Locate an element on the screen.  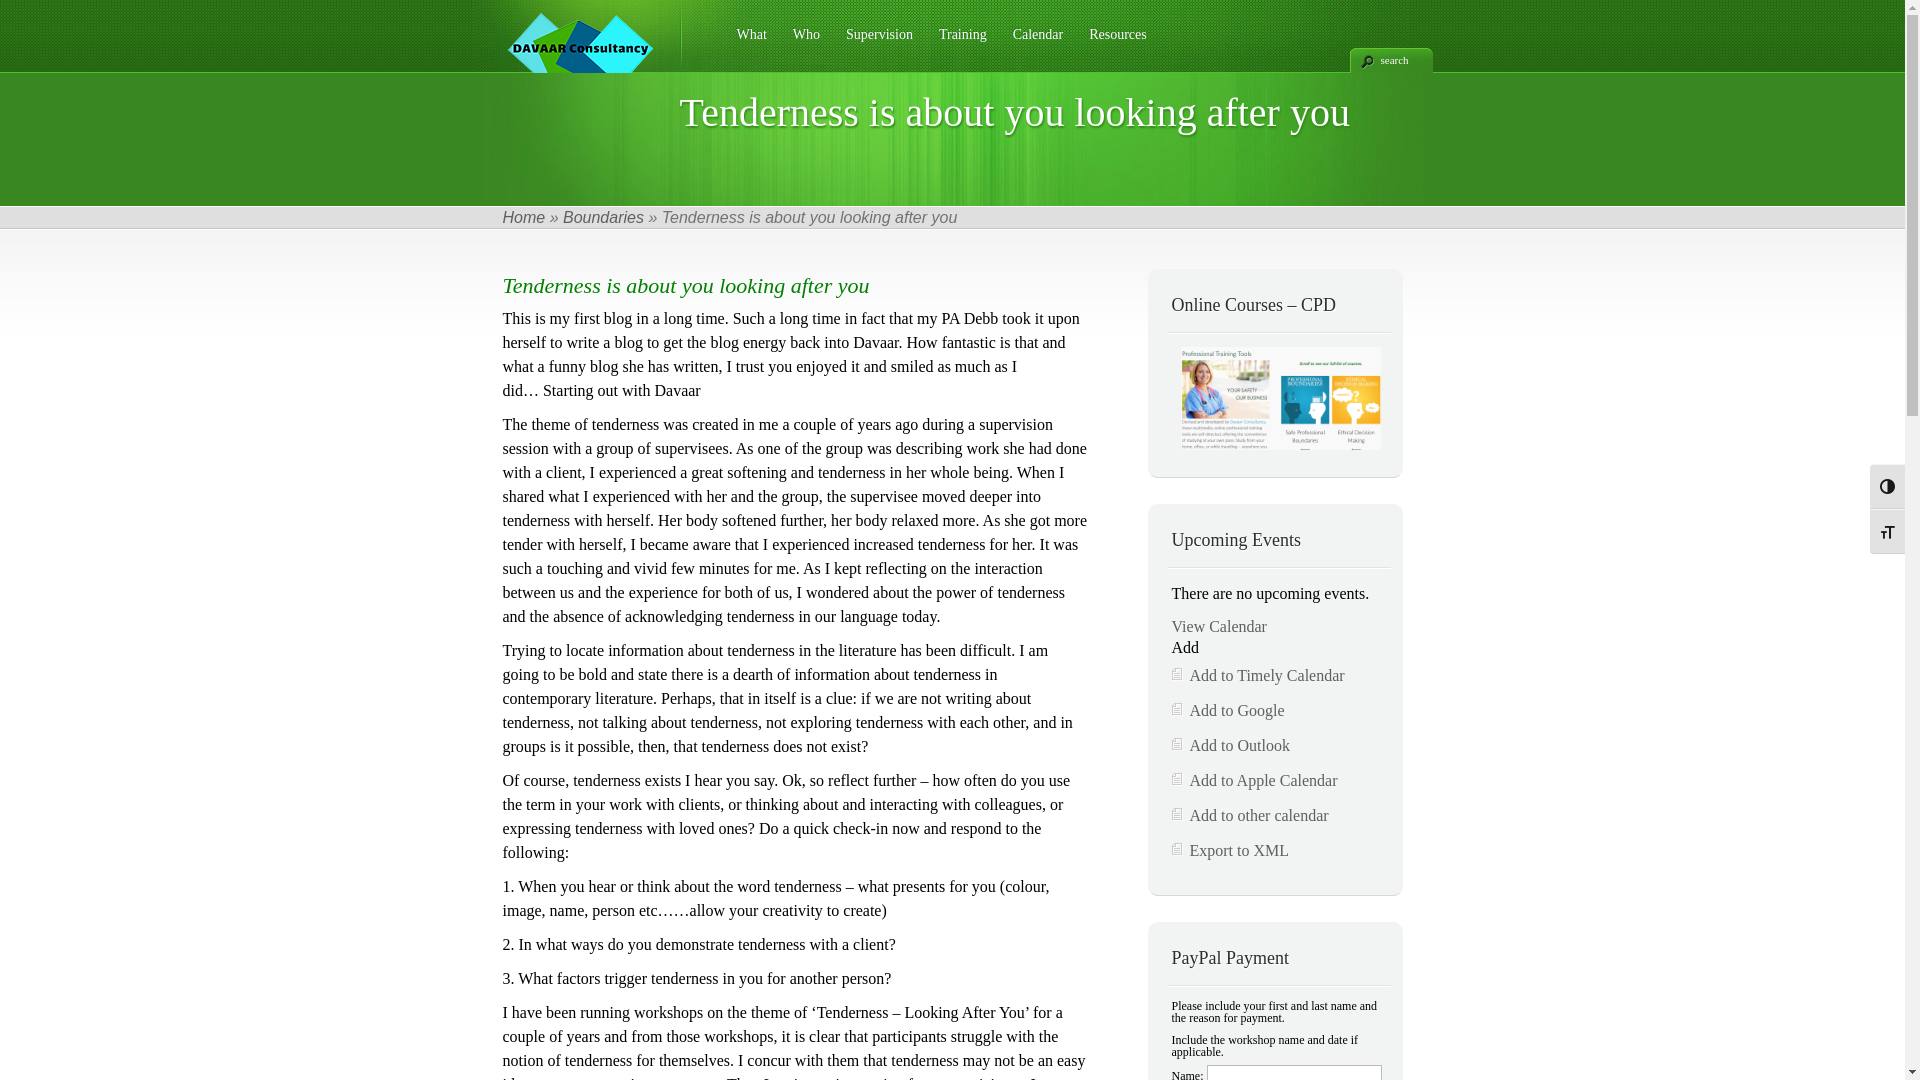
Add to Outlook is located at coordinates (1240, 746).